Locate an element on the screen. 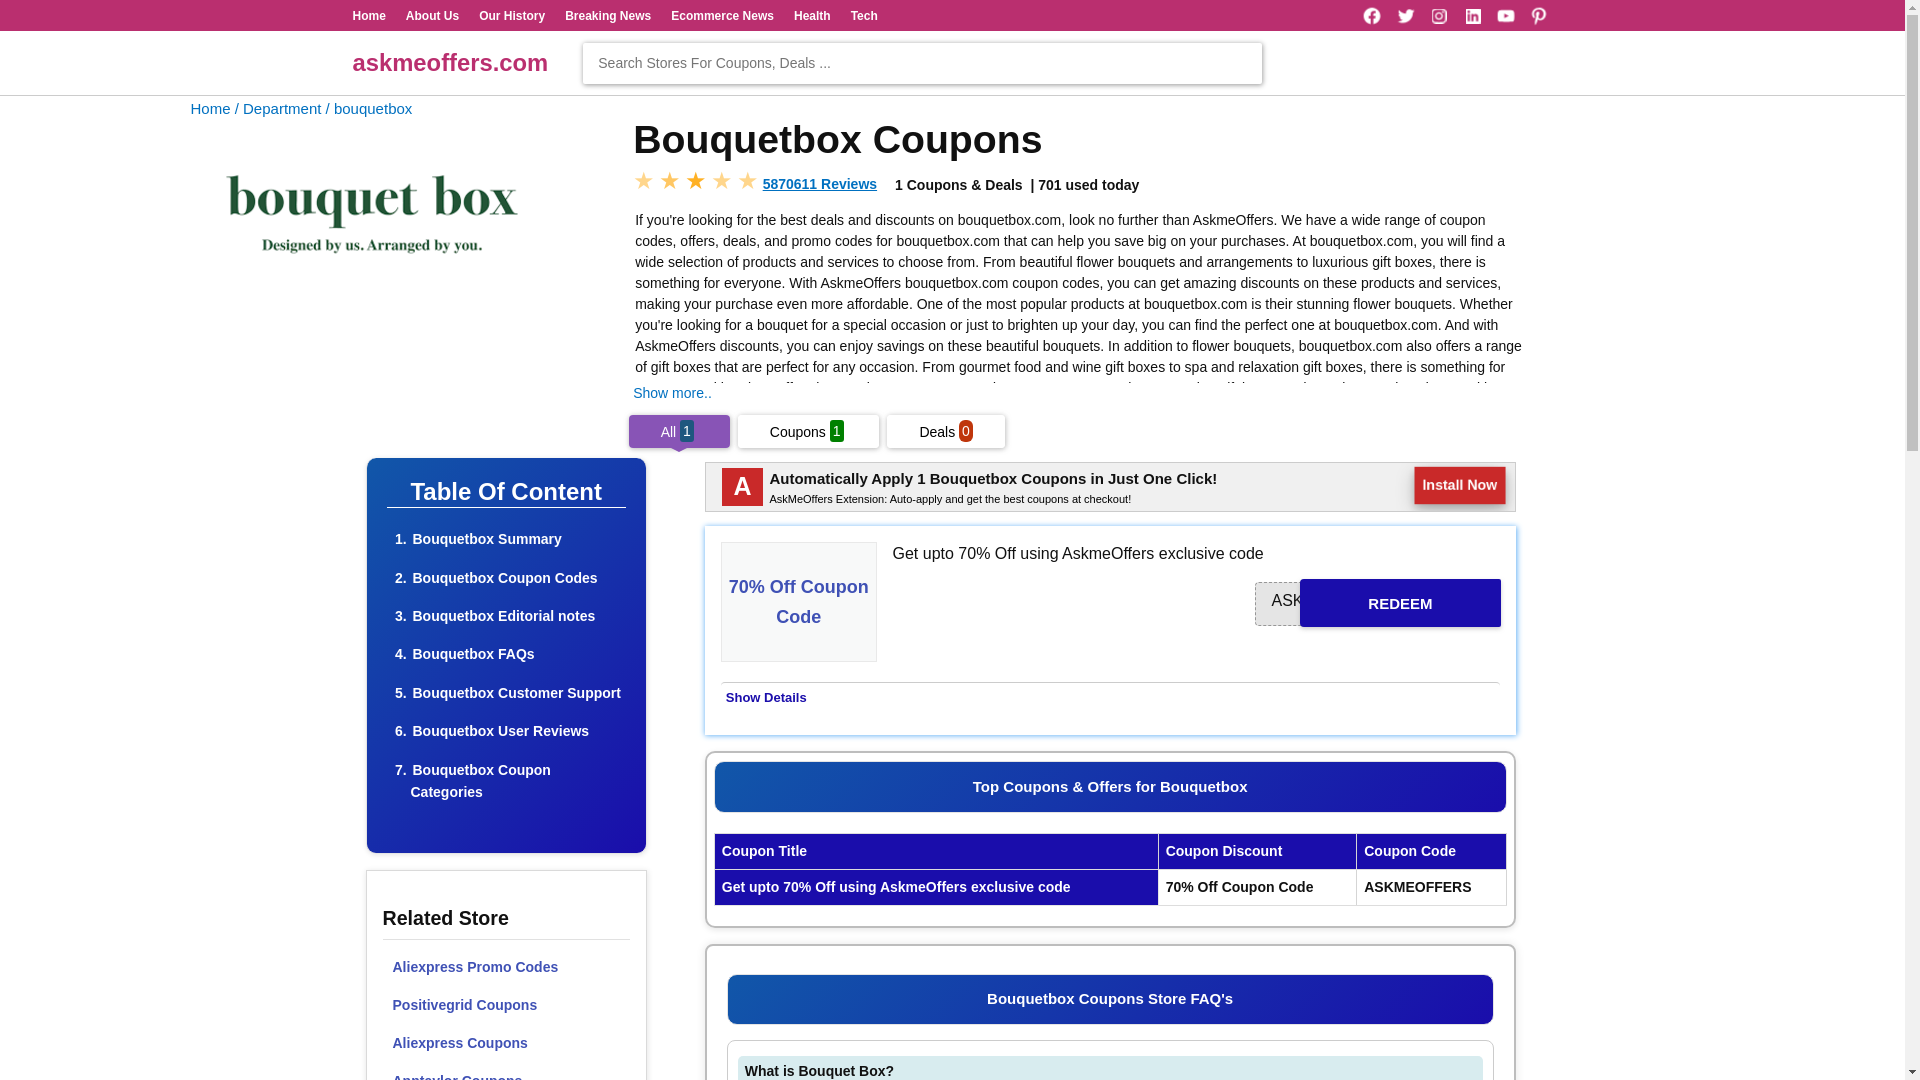  YouTube is located at coordinates (1506, 16).